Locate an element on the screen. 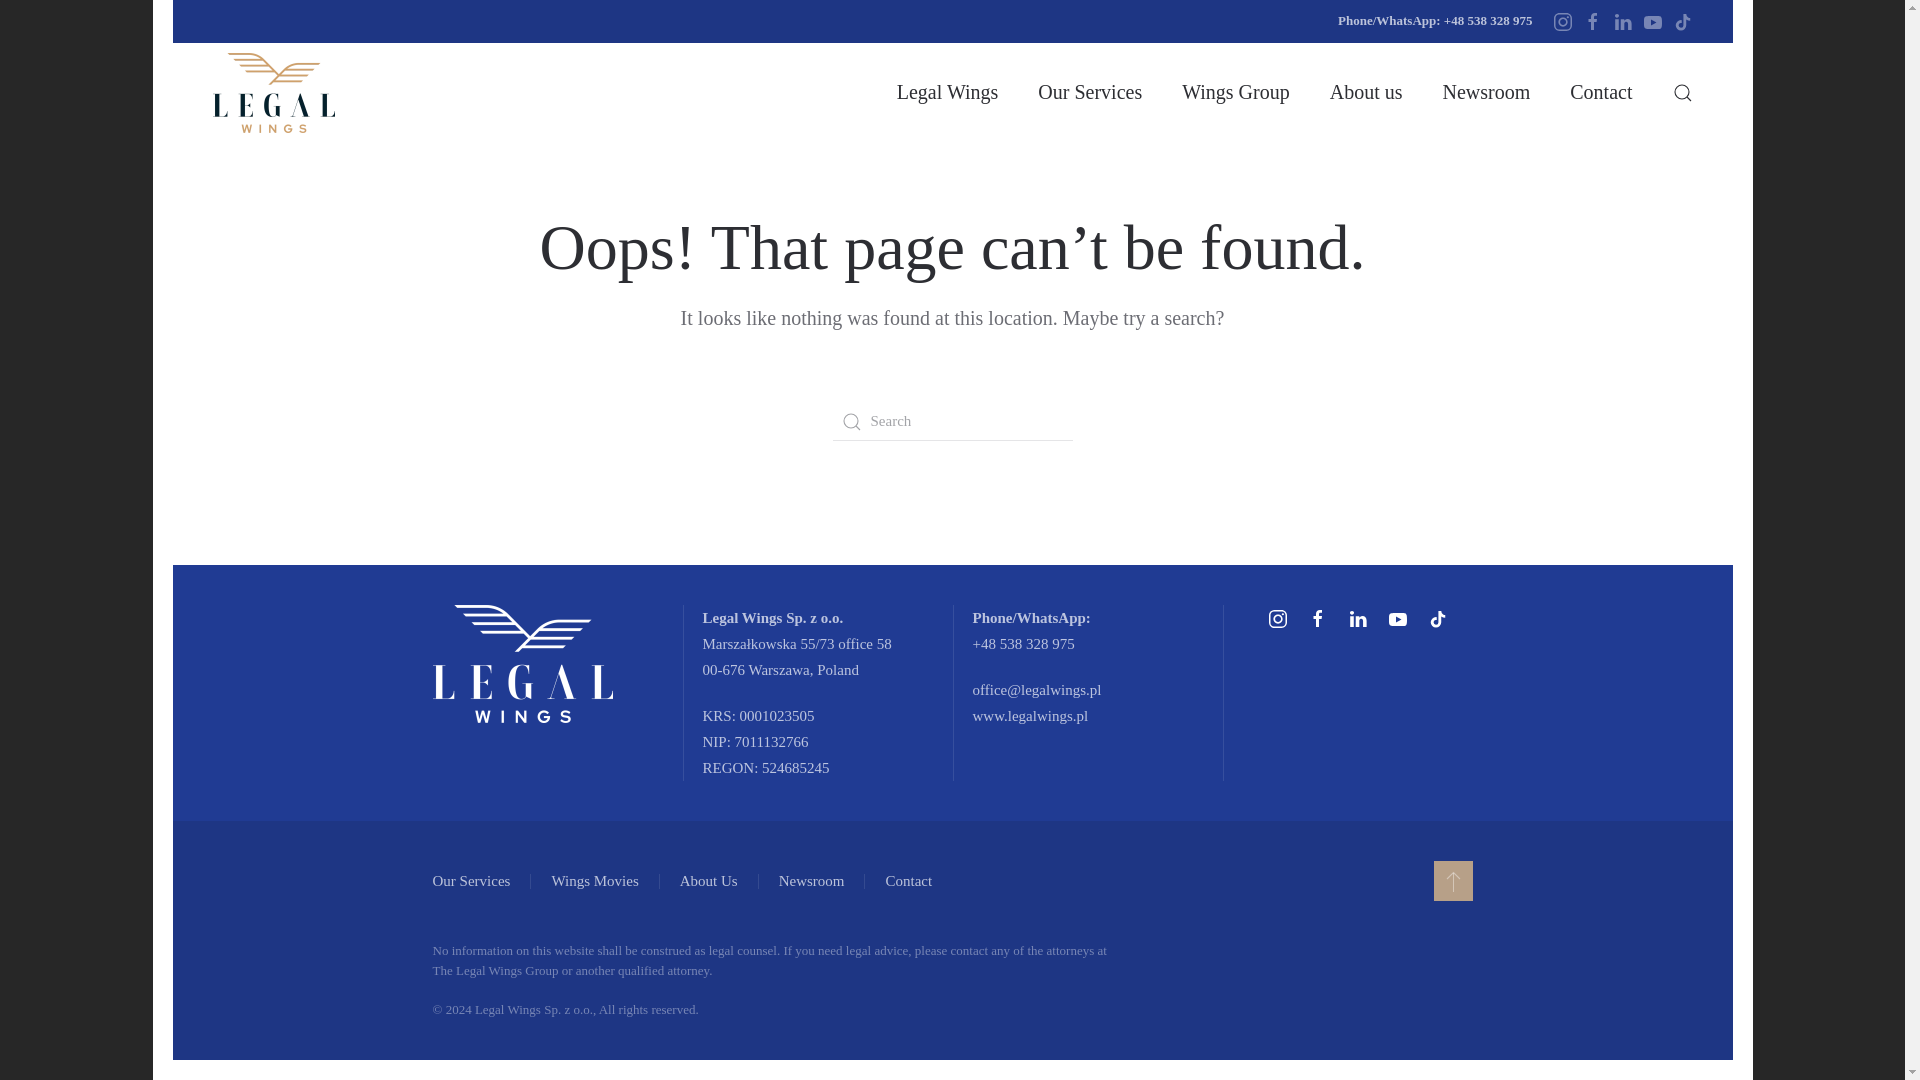  Newsroom is located at coordinates (1601, 92).